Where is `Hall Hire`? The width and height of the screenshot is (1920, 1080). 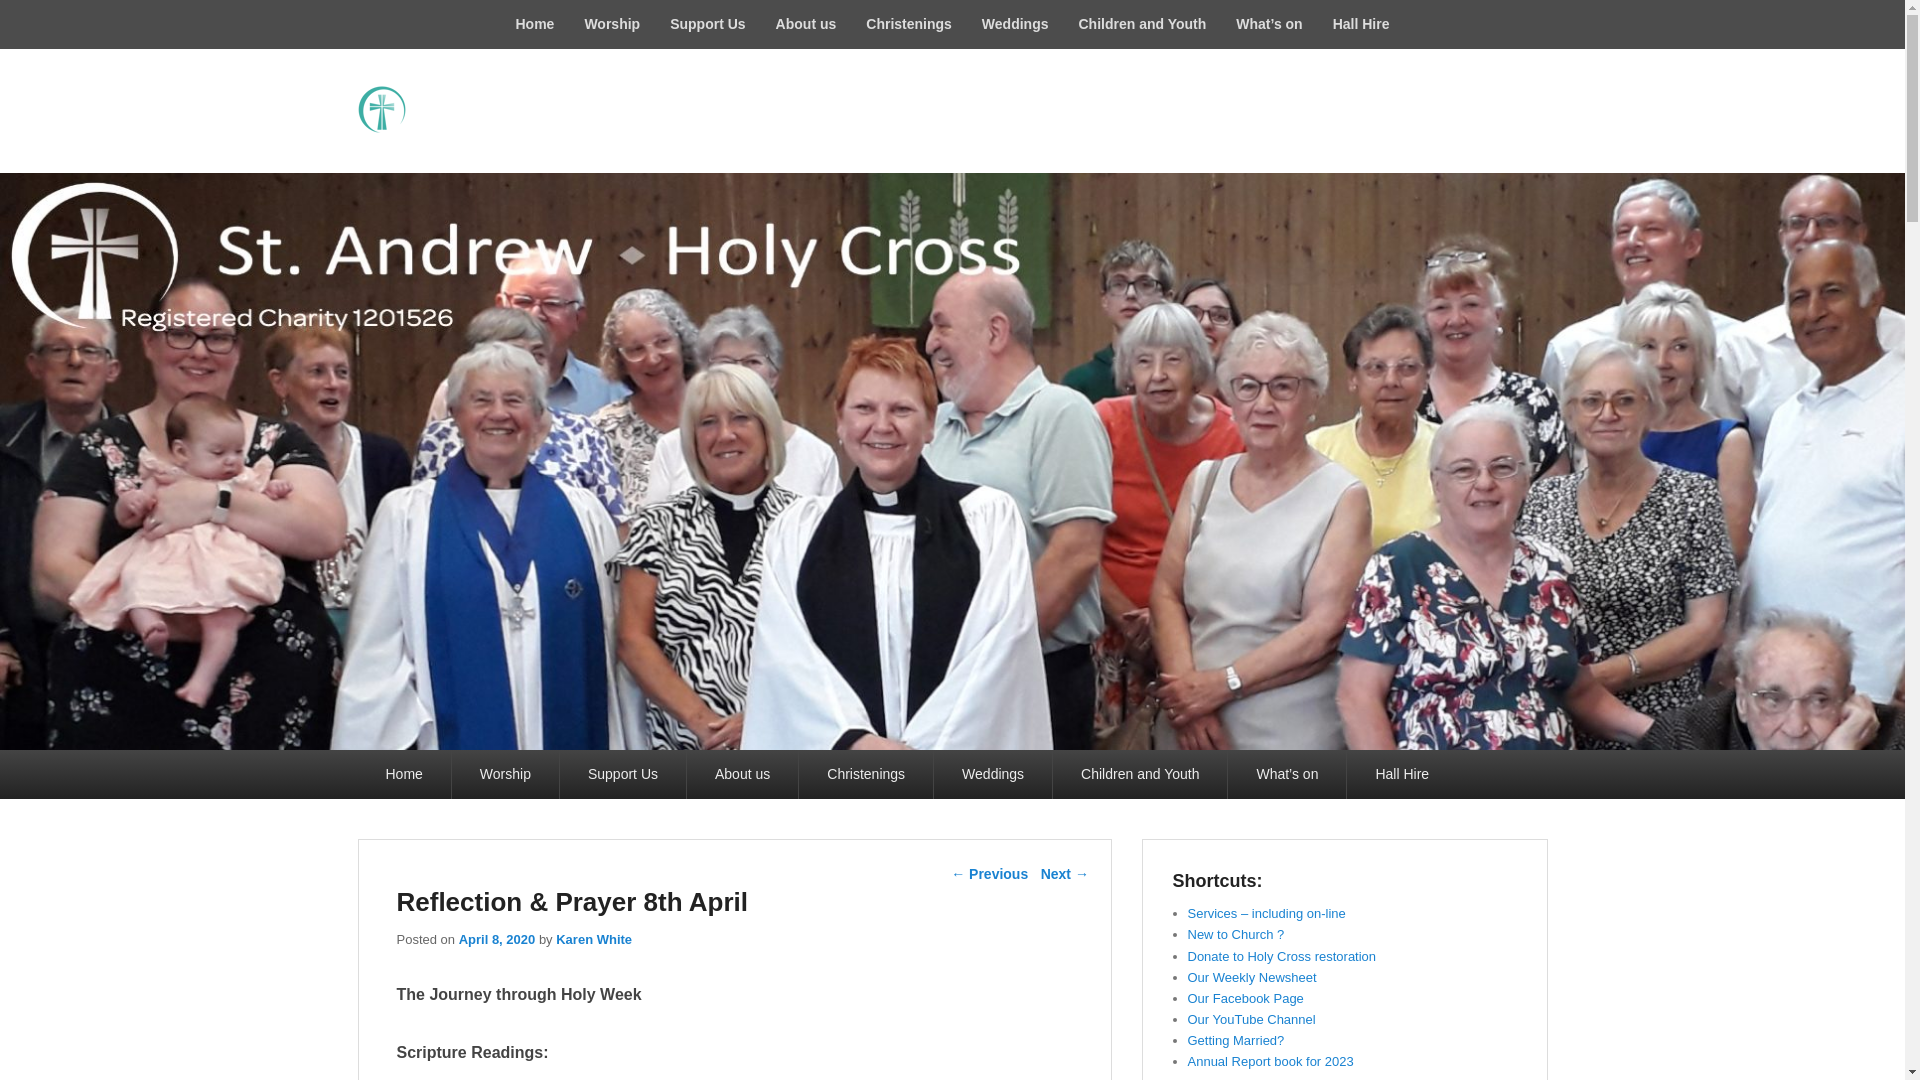 Hall Hire is located at coordinates (1361, 24).